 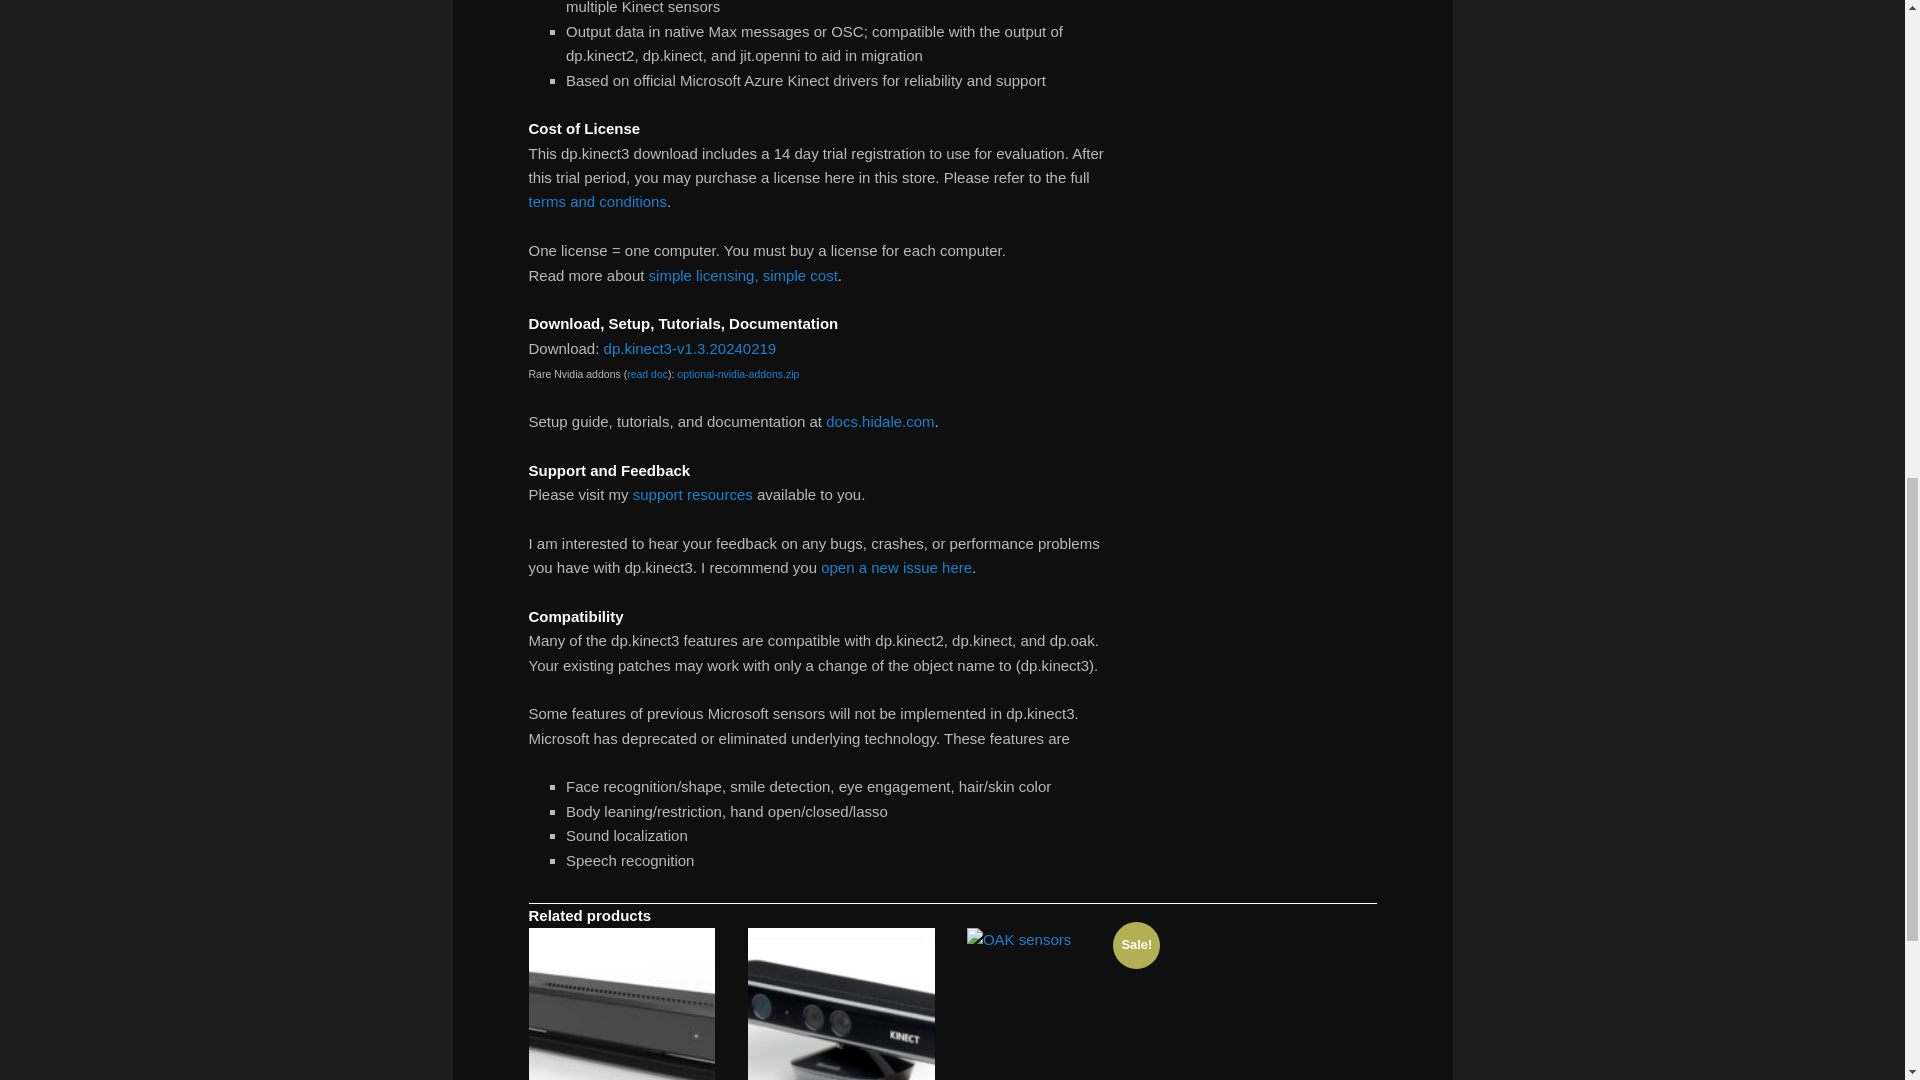 What do you see at coordinates (597, 201) in the screenshot?
I see `Terms and Conditions` at bounding box center [597, 201].